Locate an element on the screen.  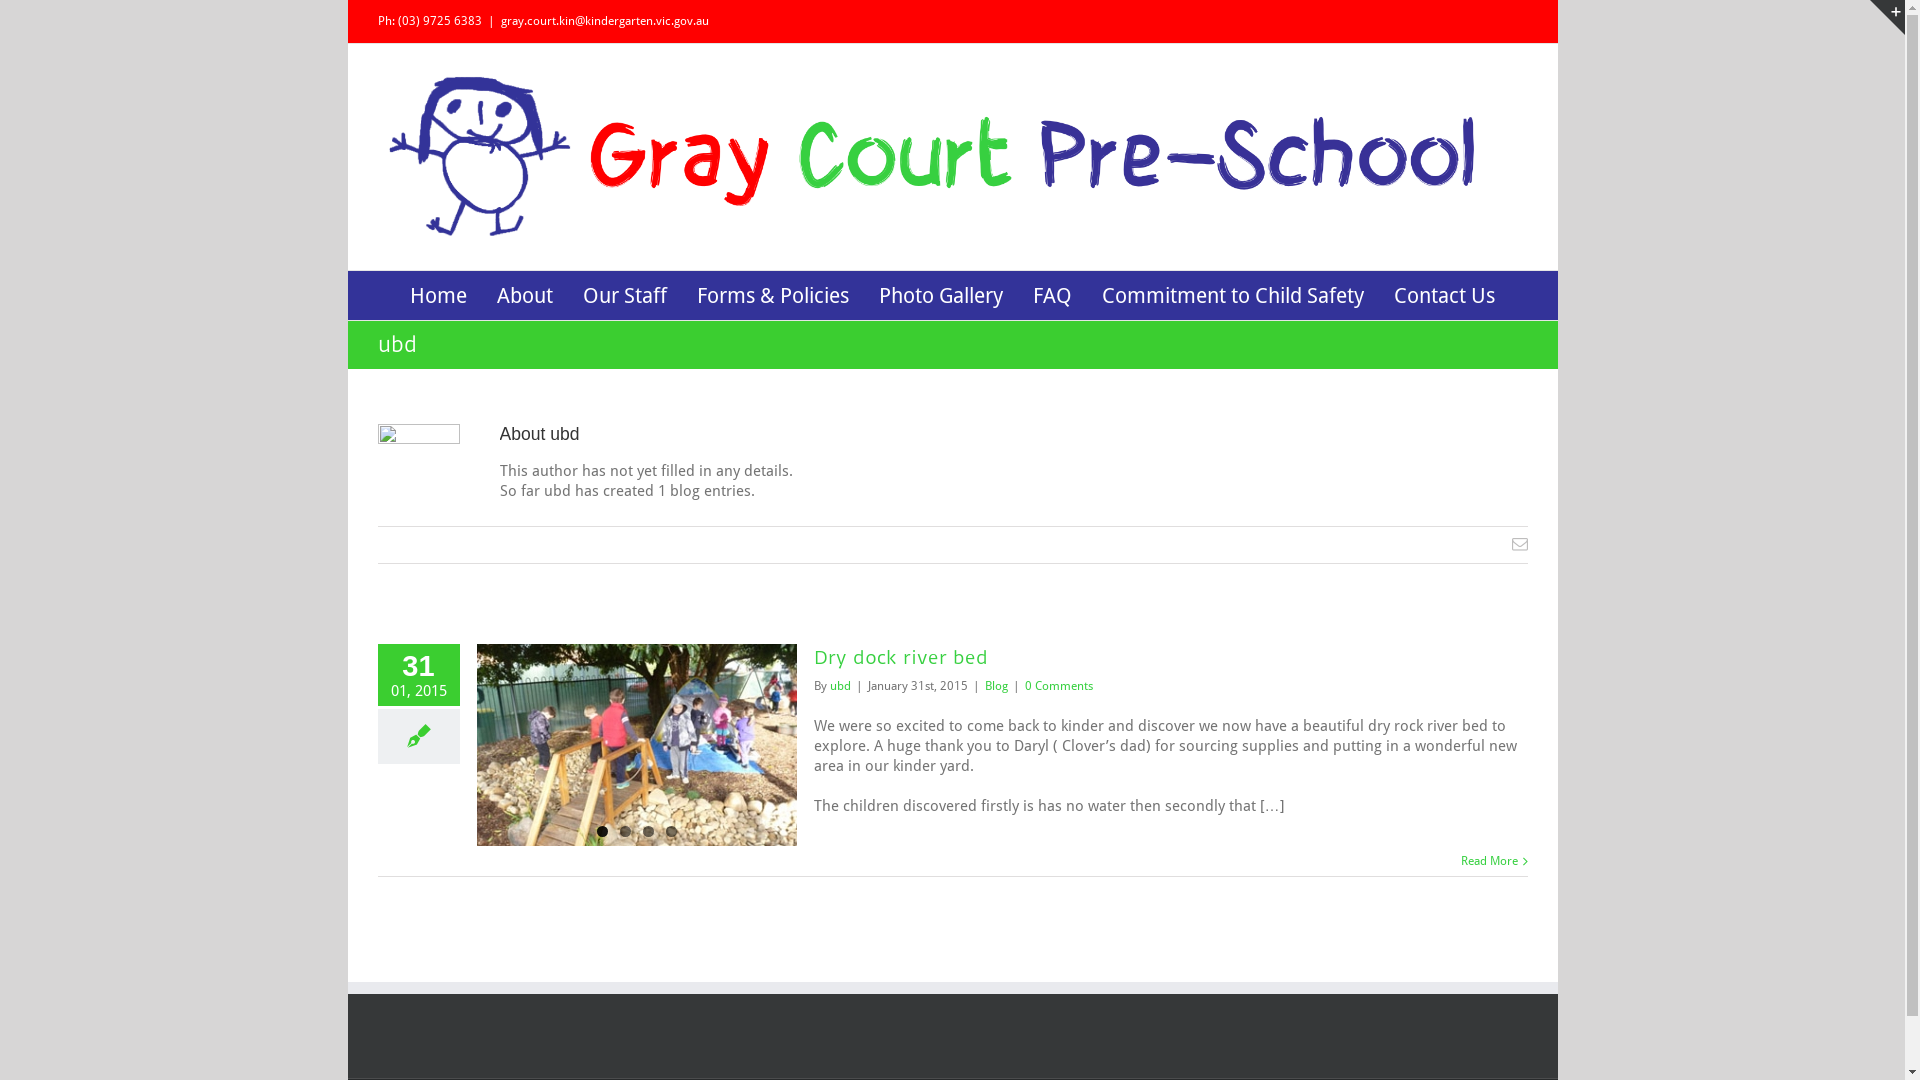
Read More is located at coordinates (1488, 861).